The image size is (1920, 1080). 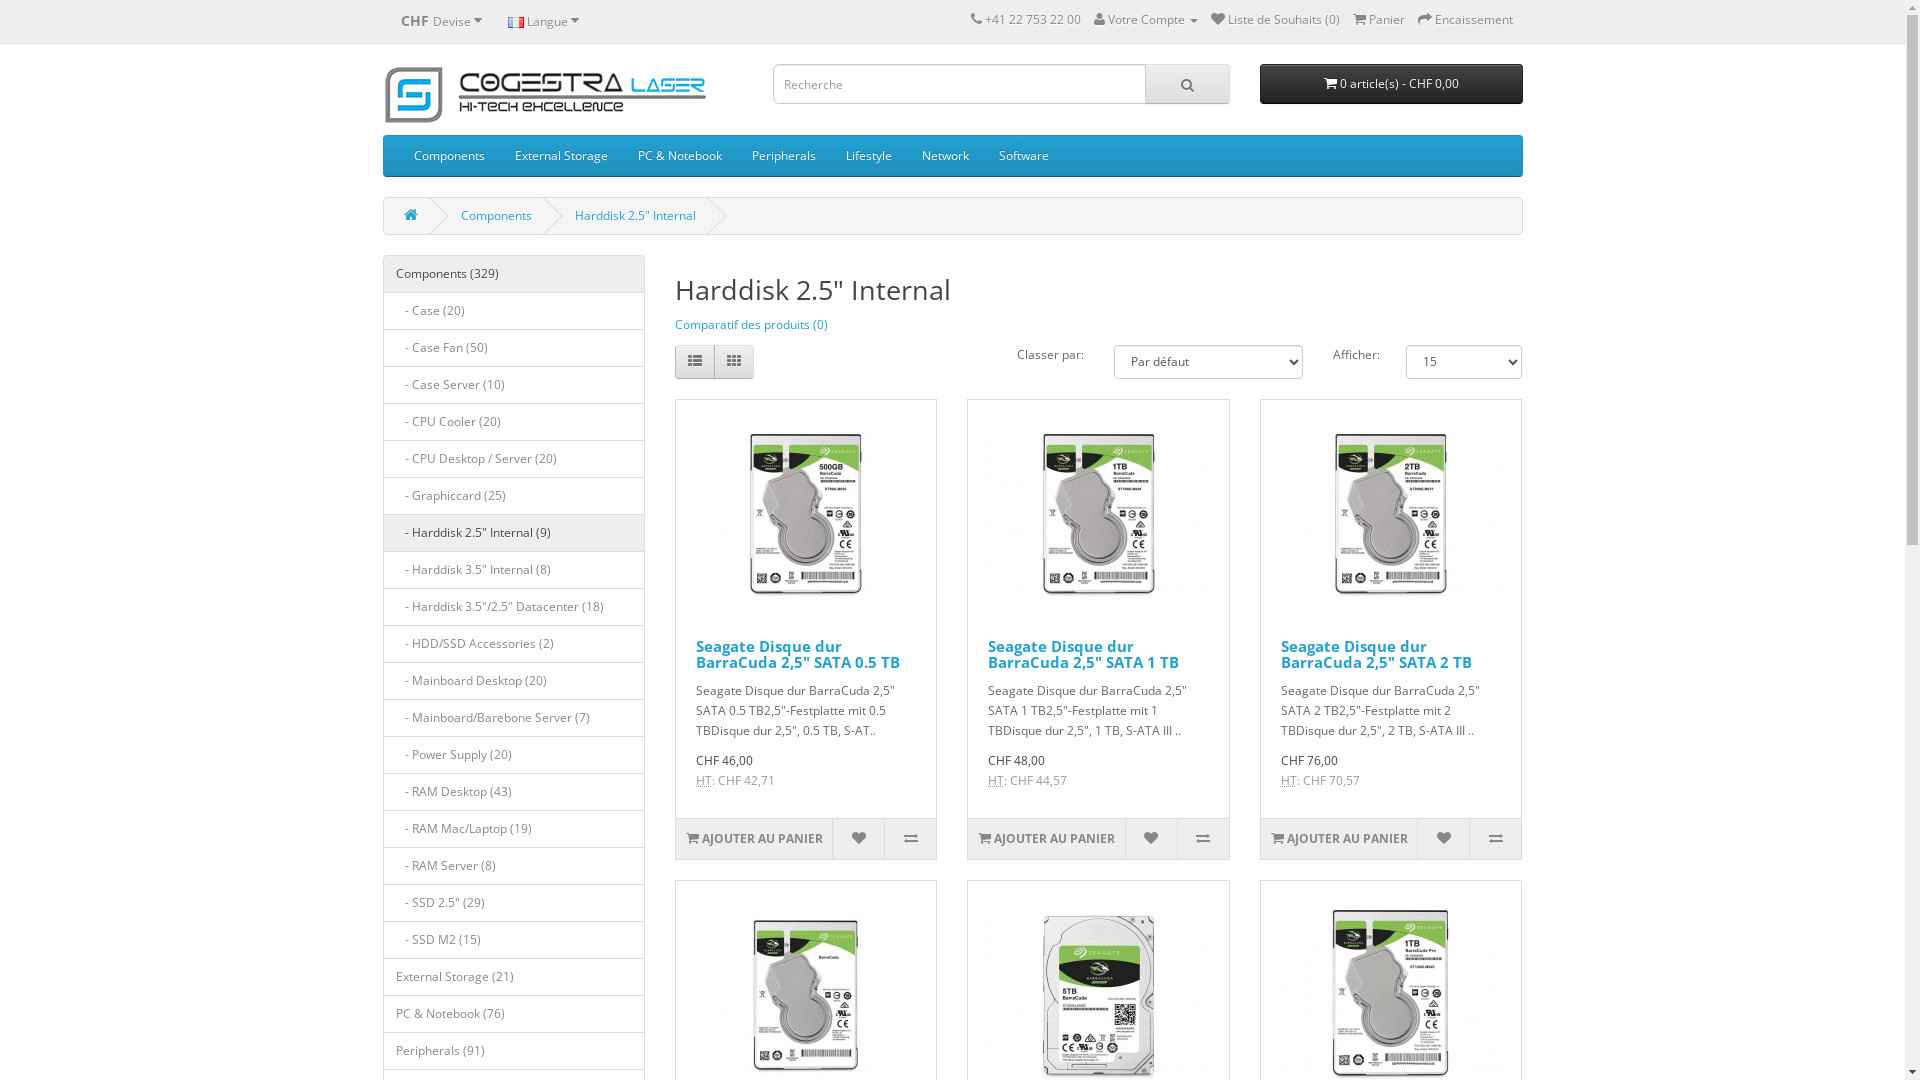 I want to click on Network, so click(x=944, y=156).